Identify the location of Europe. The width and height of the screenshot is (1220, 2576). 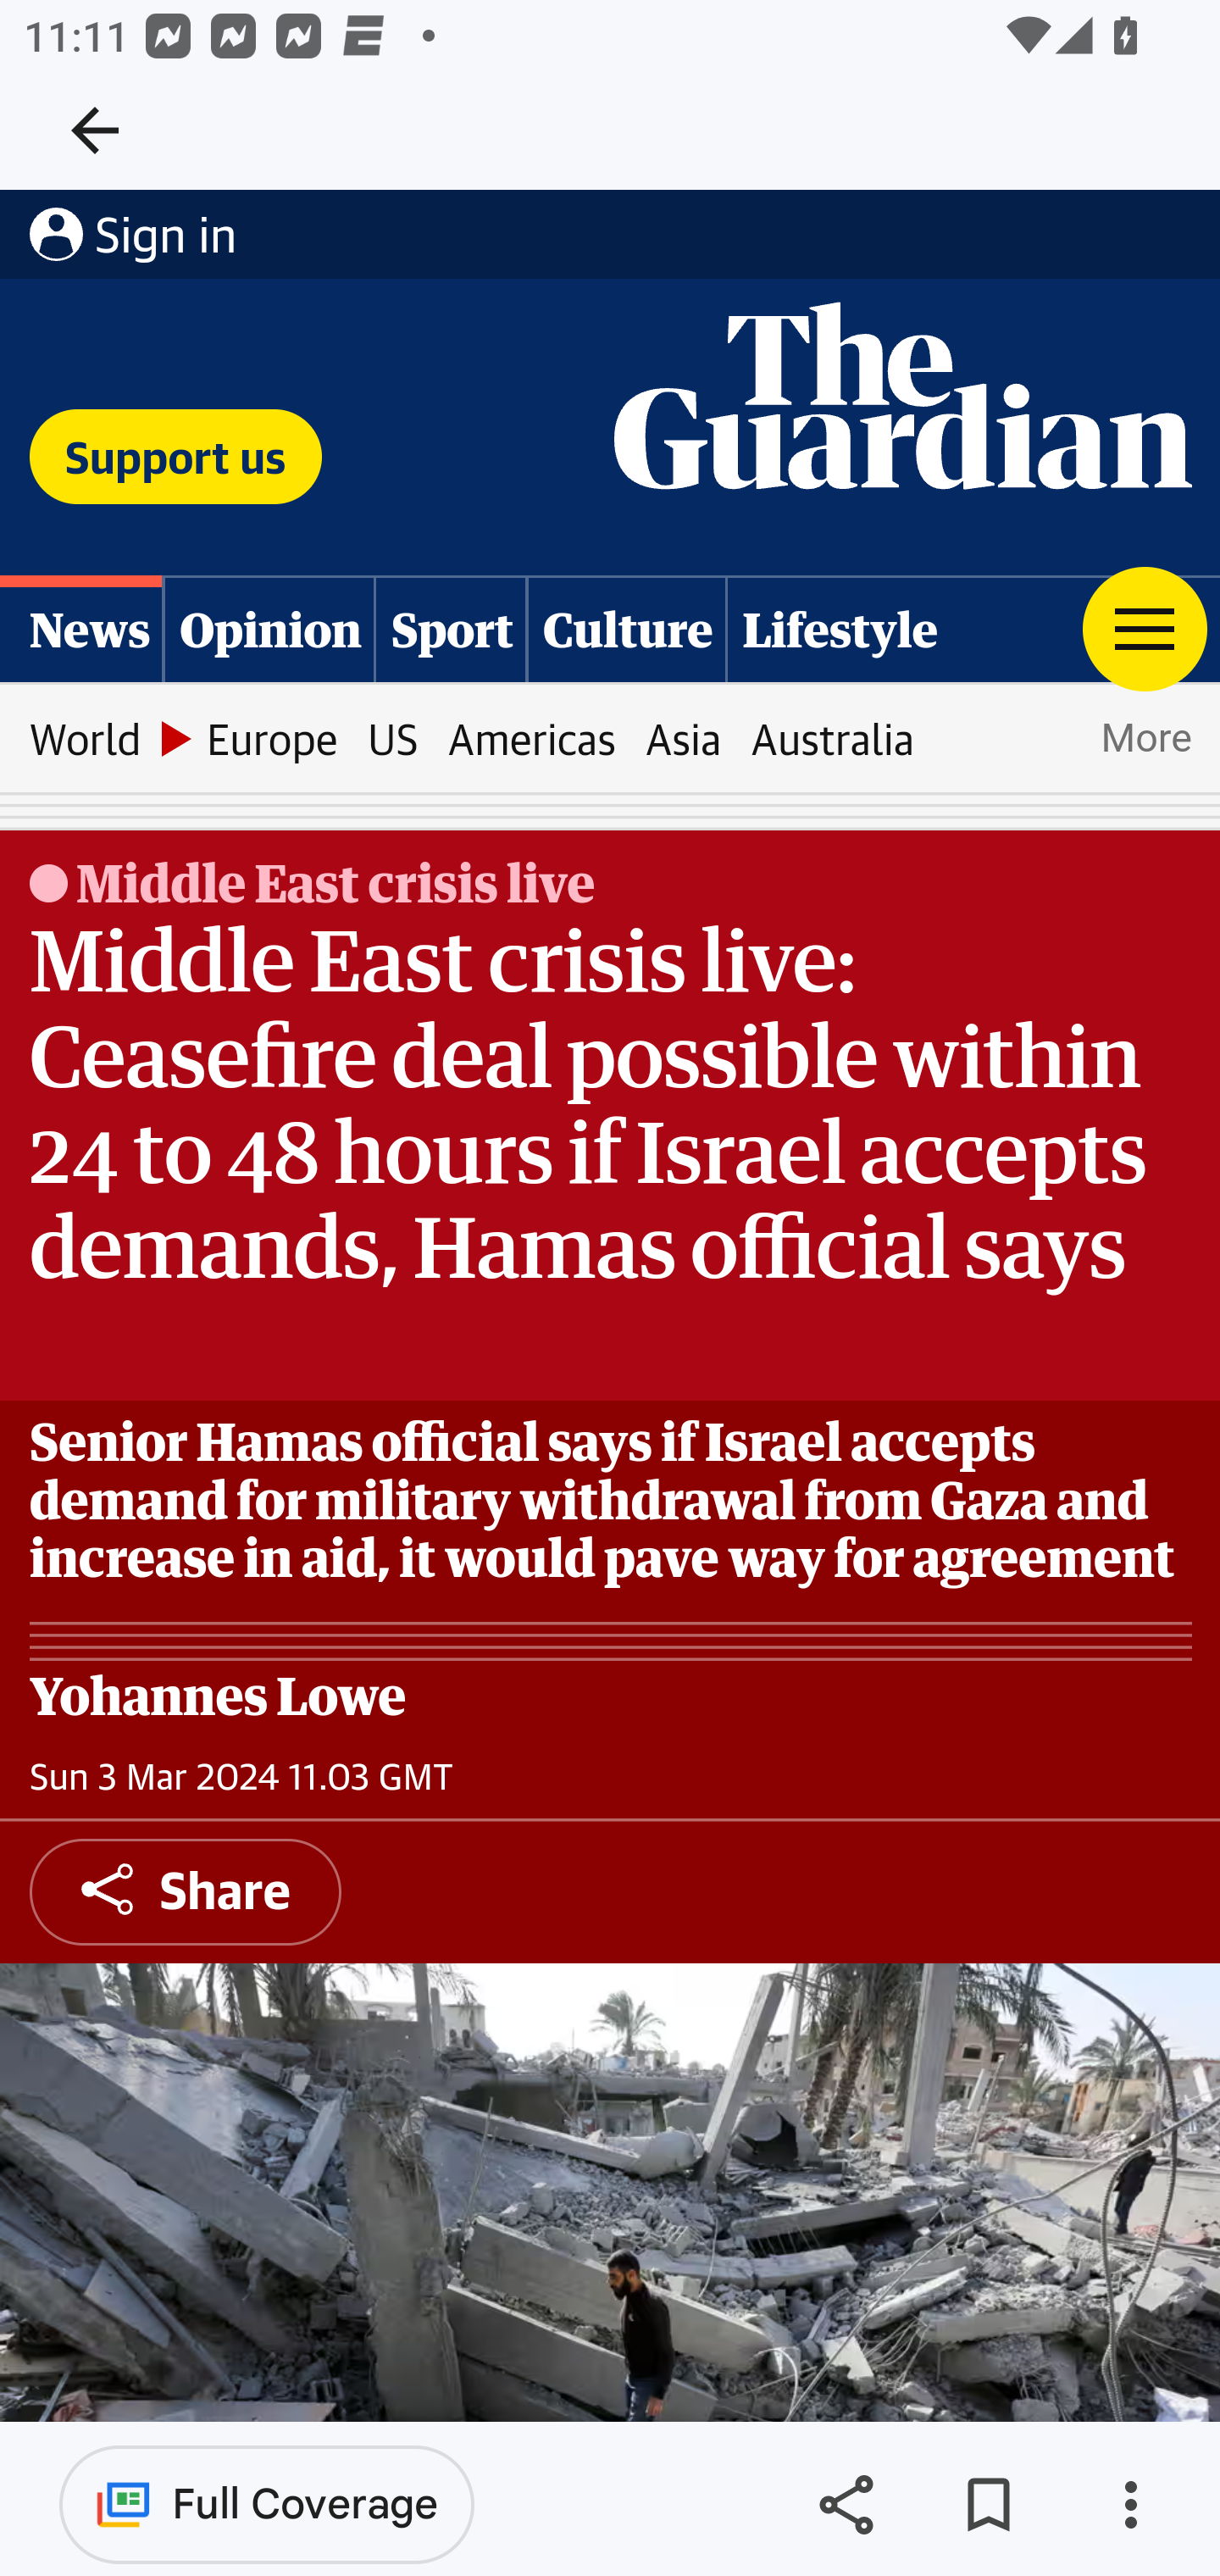
(273, 739).